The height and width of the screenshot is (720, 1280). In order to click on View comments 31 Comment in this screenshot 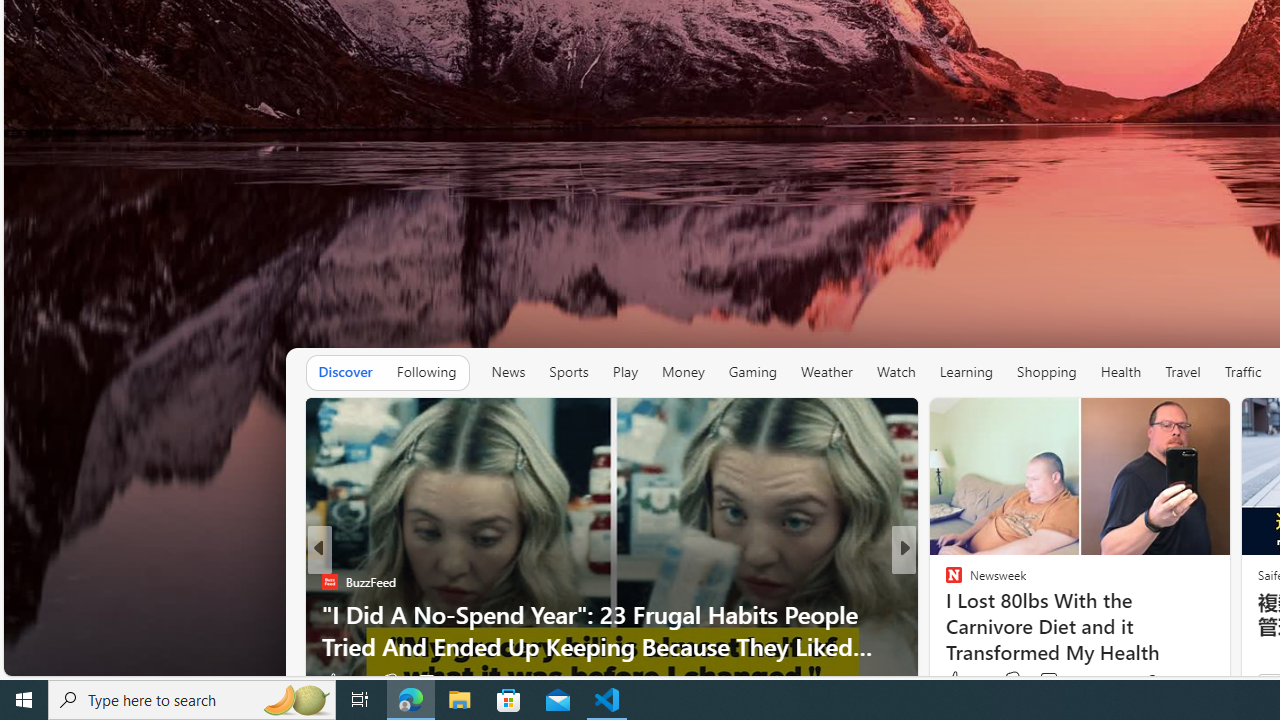, I will do `click(1042, 681)`.